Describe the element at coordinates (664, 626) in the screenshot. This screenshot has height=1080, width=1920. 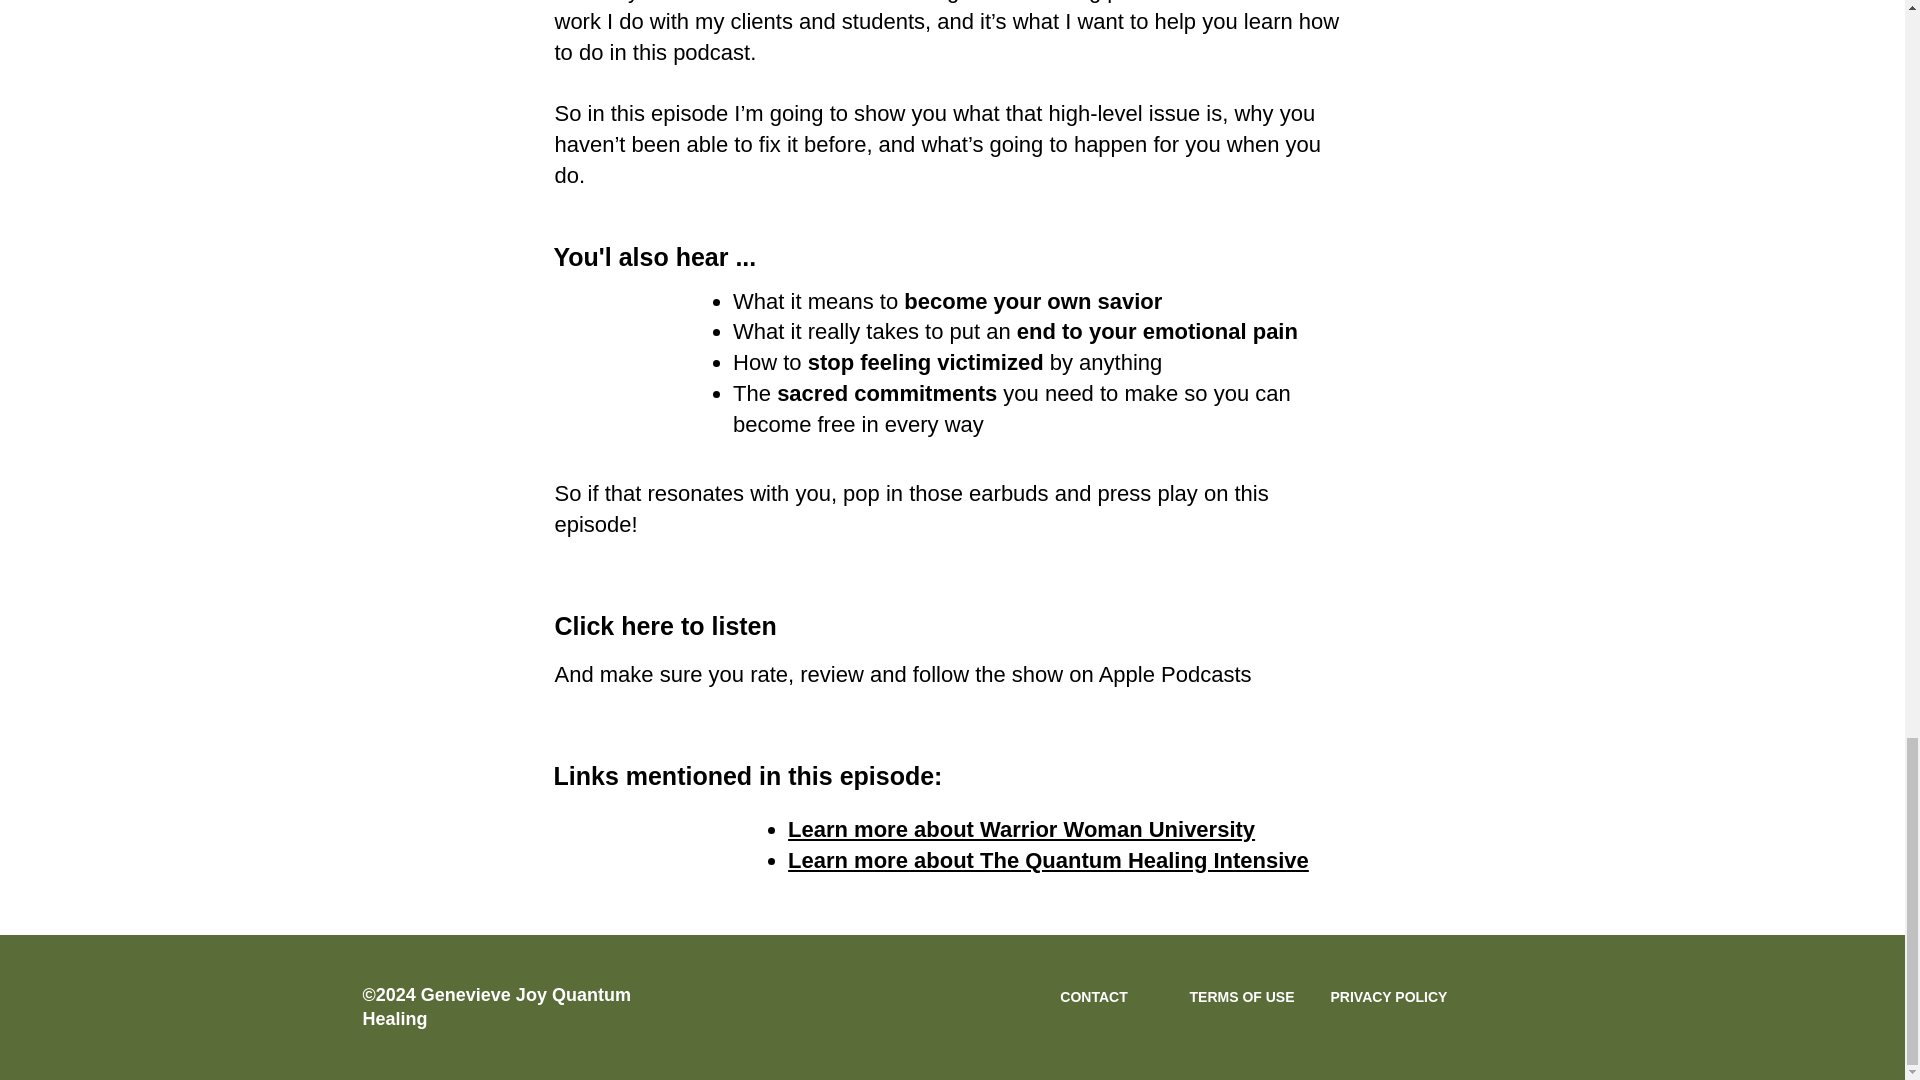
I see `Click here to listen` at that location.